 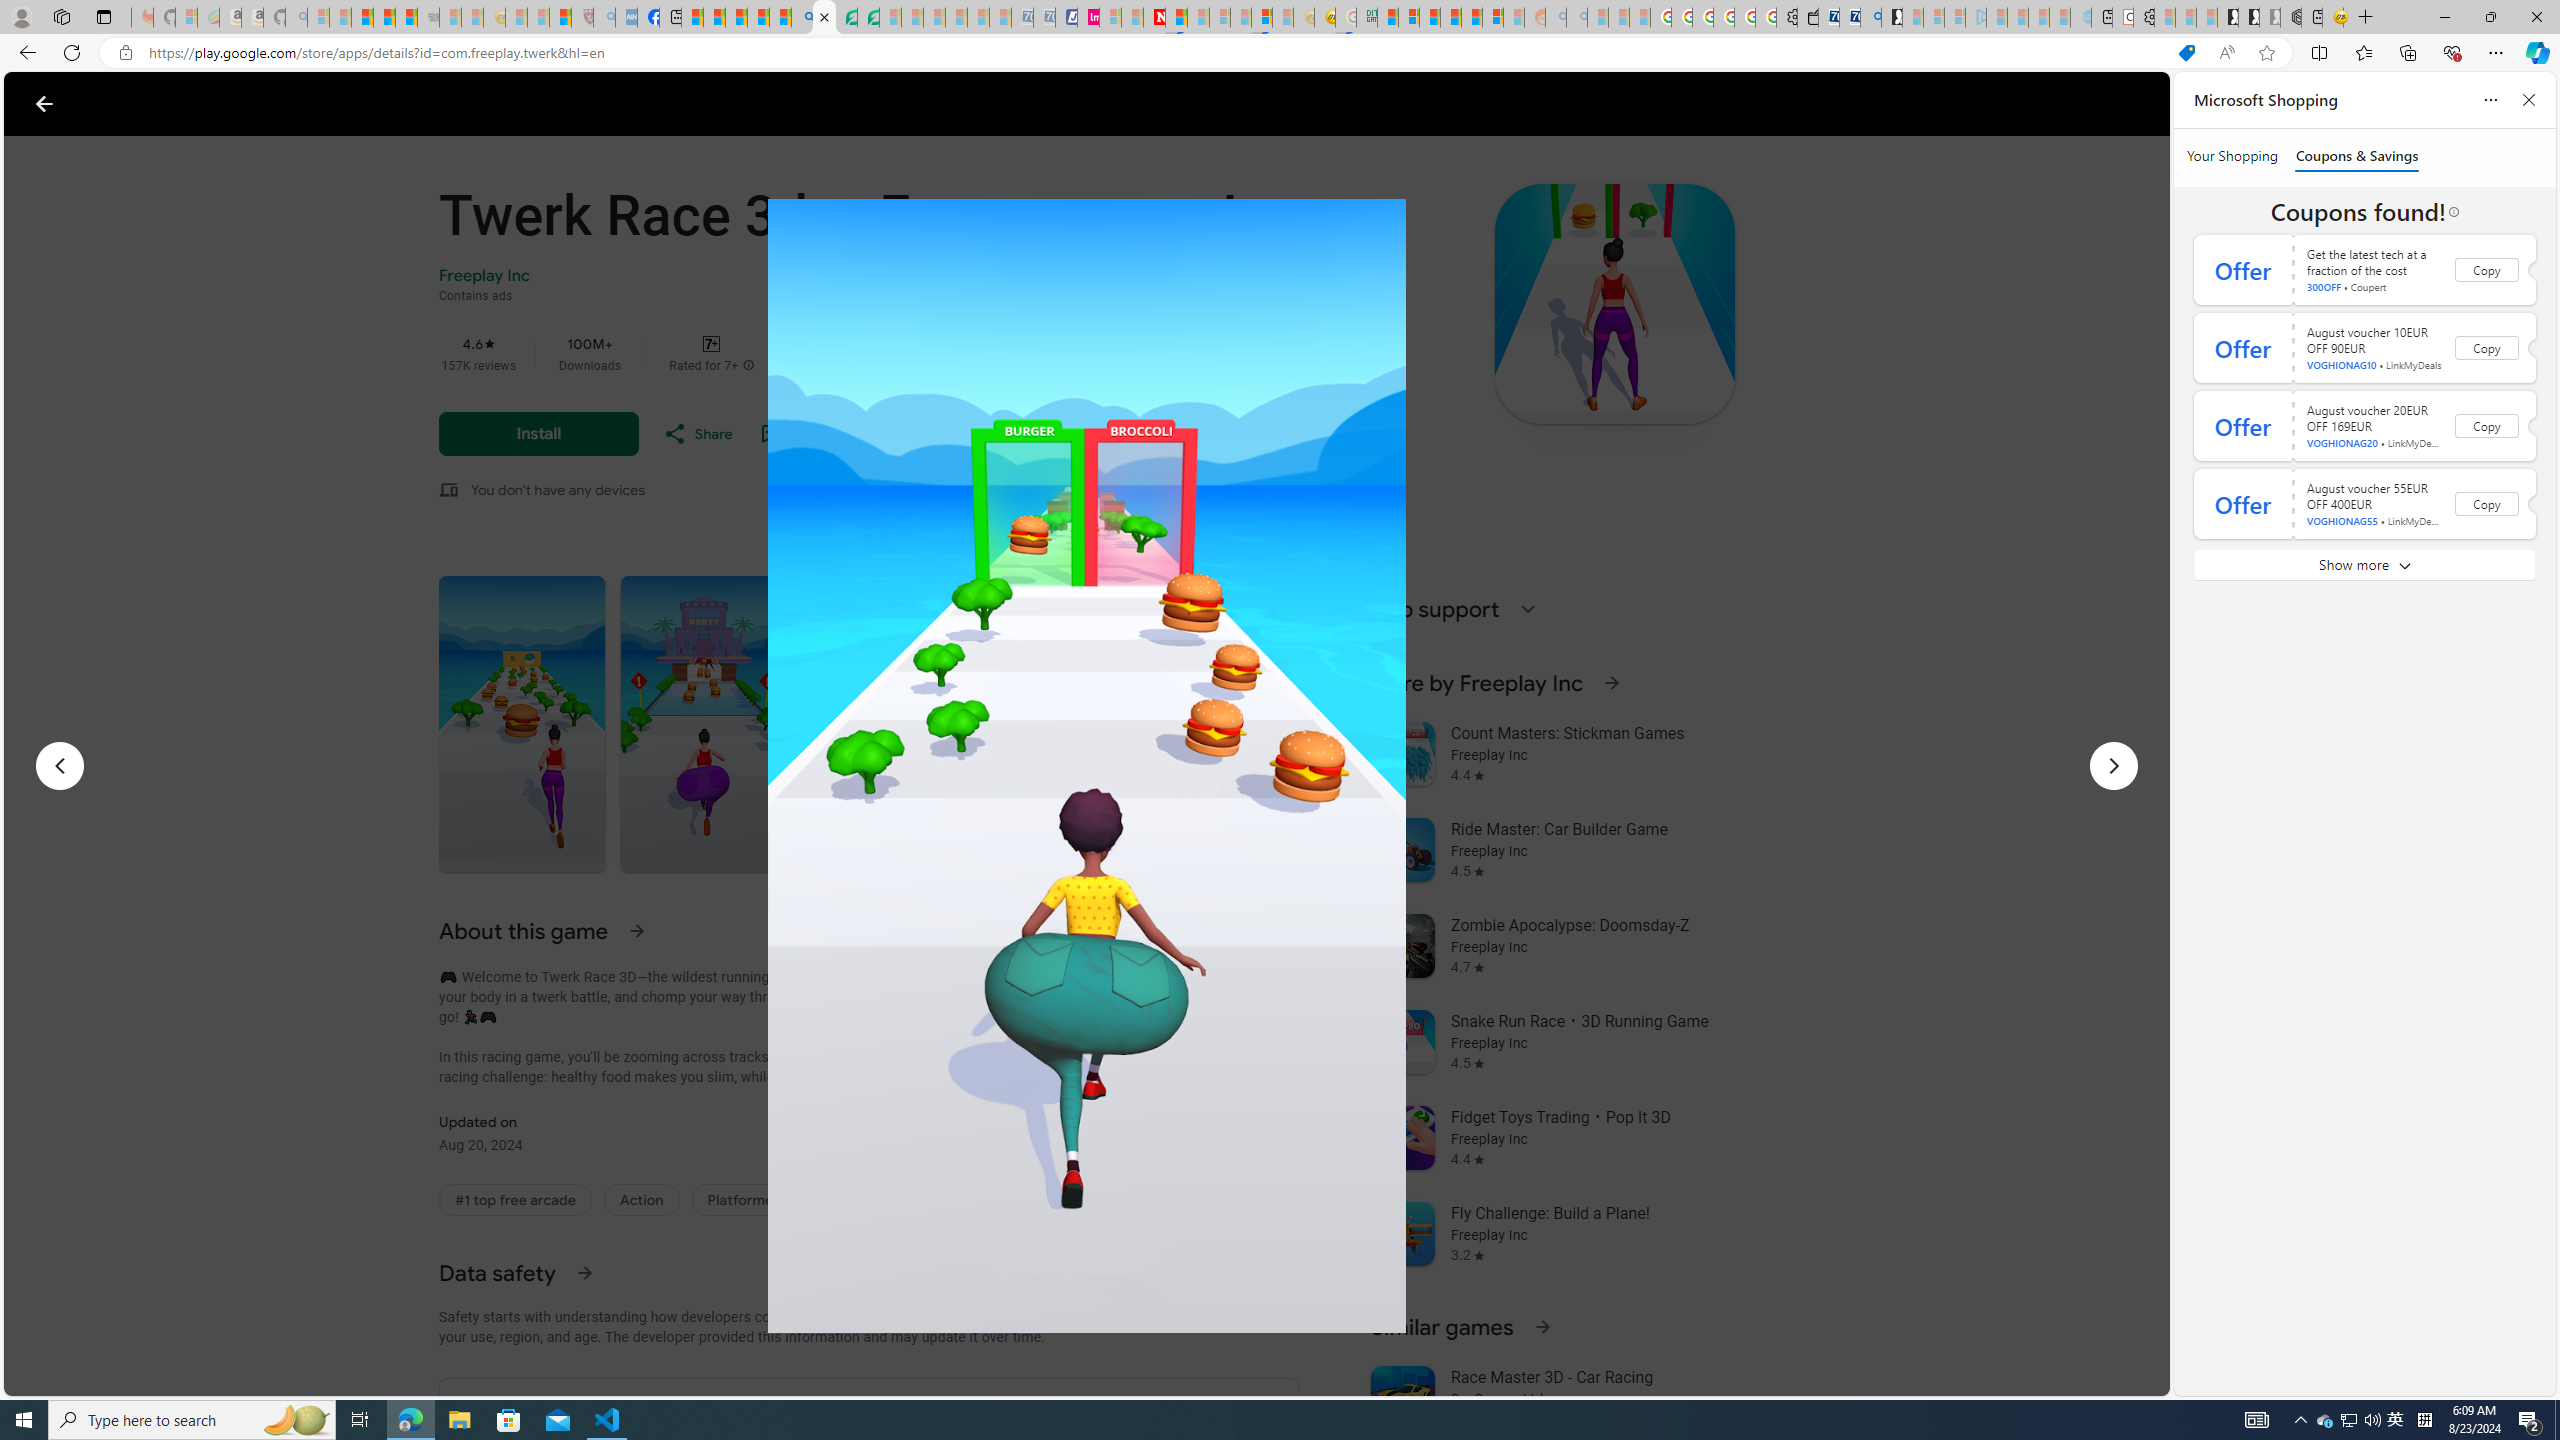 What do you see at coordinates (1542, 1326) in the screenshot?
I see `See more information on Similar games` at bounding box center [1542, 1326].